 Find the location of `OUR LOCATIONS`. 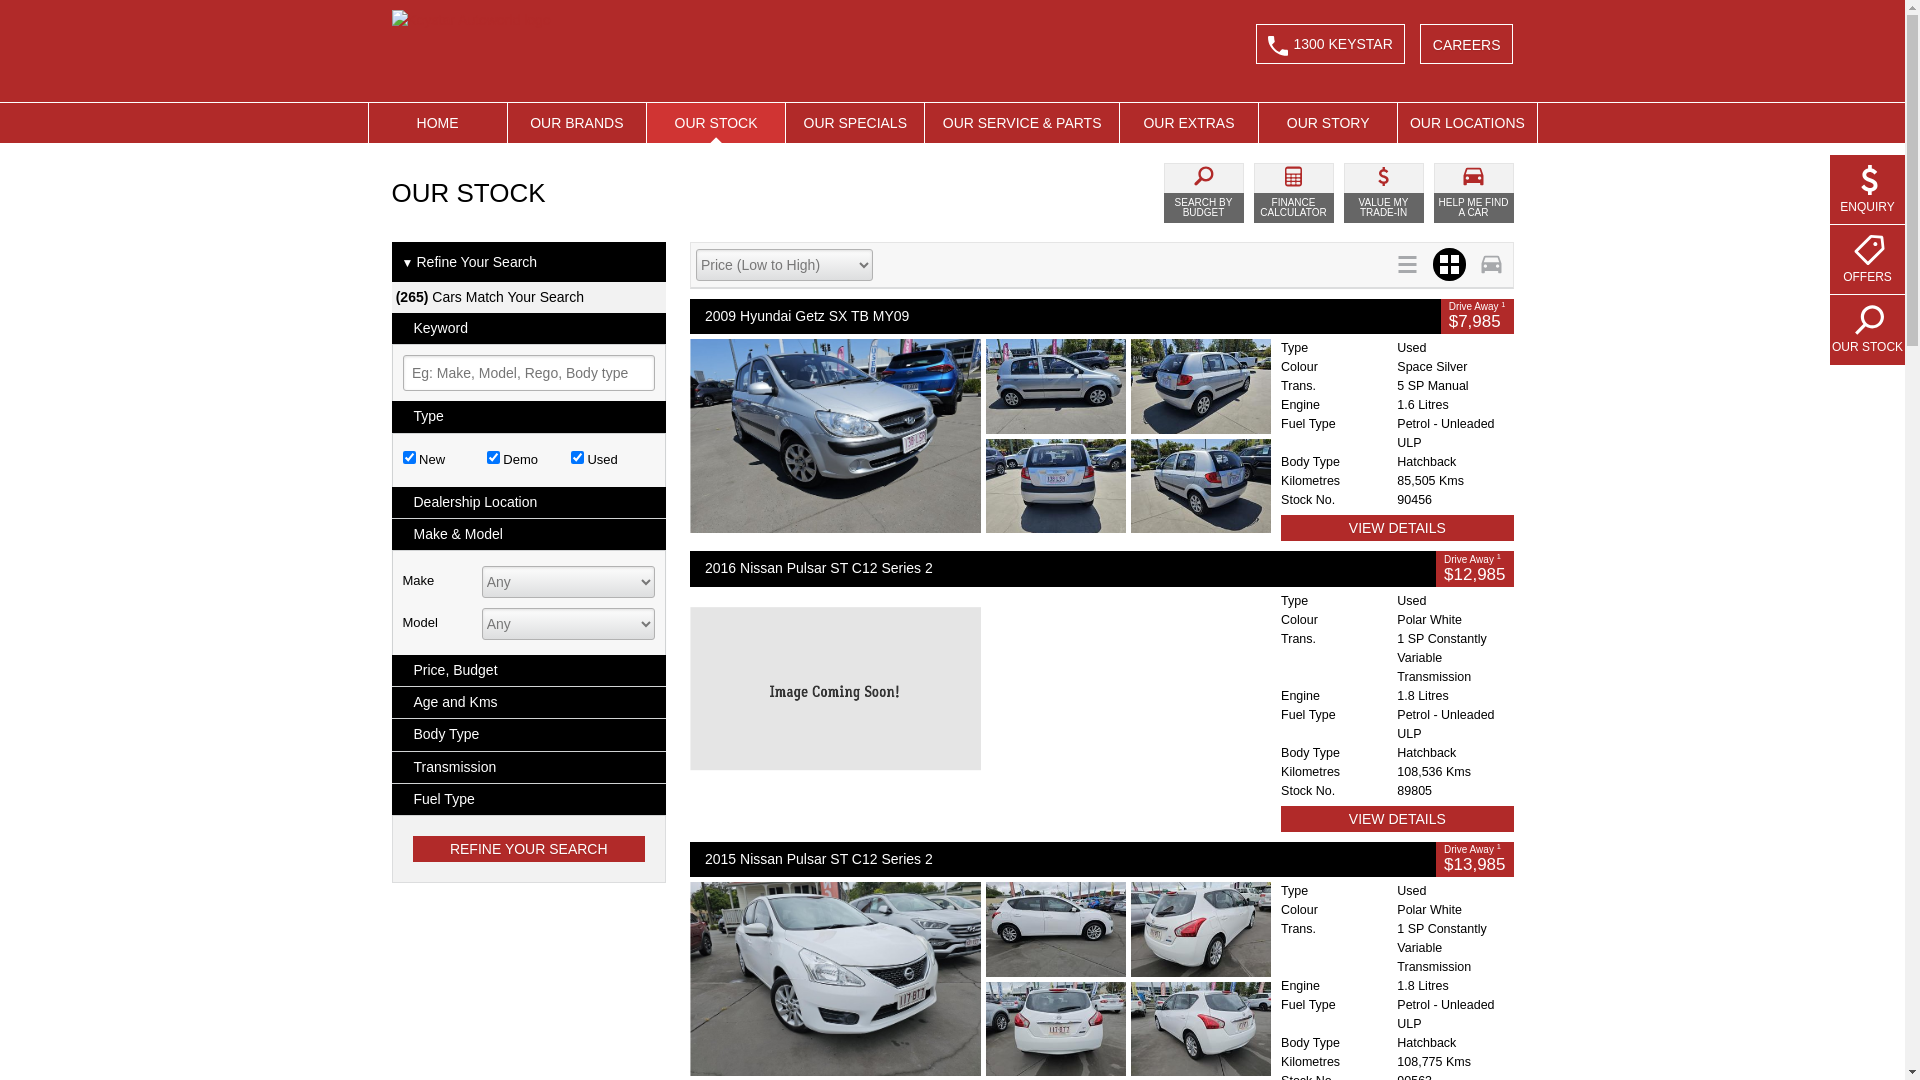

OUR LOCATIONS is located at coordinates (1467, 123).